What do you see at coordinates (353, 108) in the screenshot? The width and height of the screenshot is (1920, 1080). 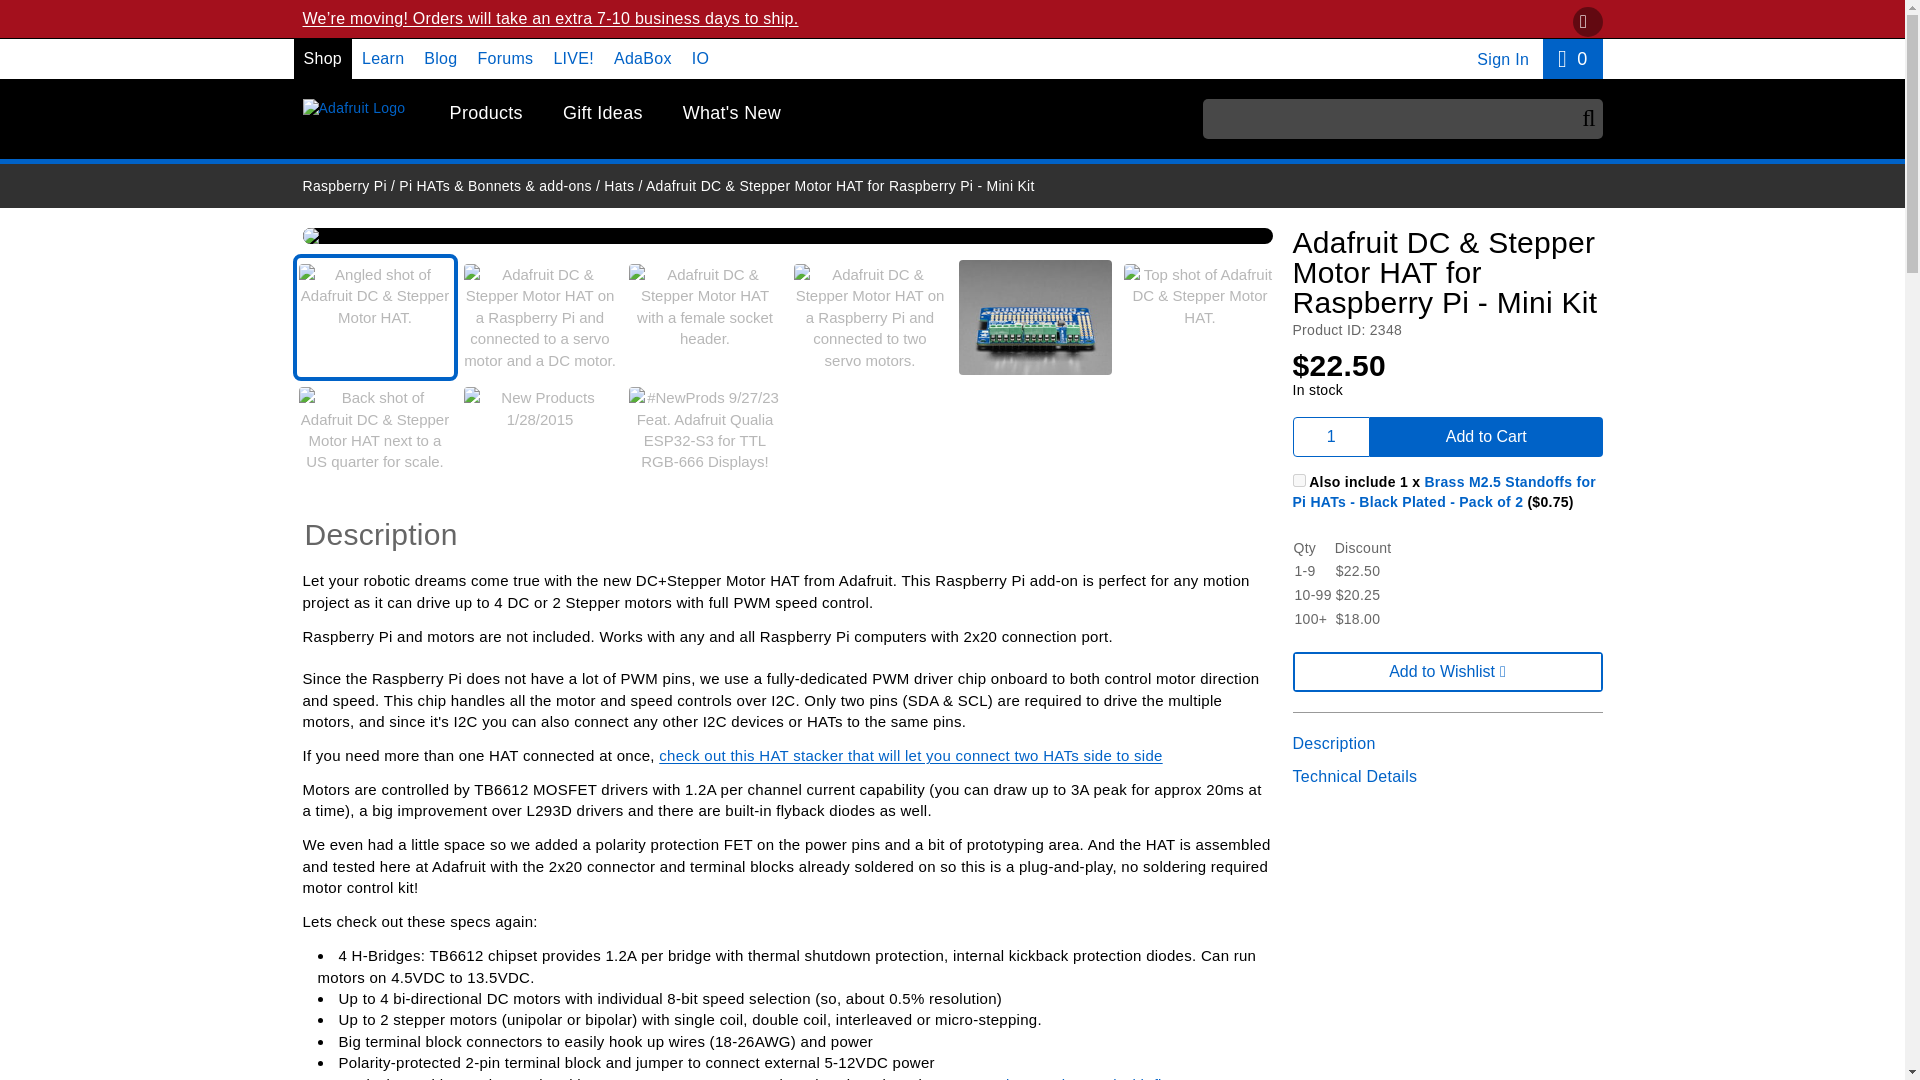 I see `Adafruit` at bounding box center [353, 108].